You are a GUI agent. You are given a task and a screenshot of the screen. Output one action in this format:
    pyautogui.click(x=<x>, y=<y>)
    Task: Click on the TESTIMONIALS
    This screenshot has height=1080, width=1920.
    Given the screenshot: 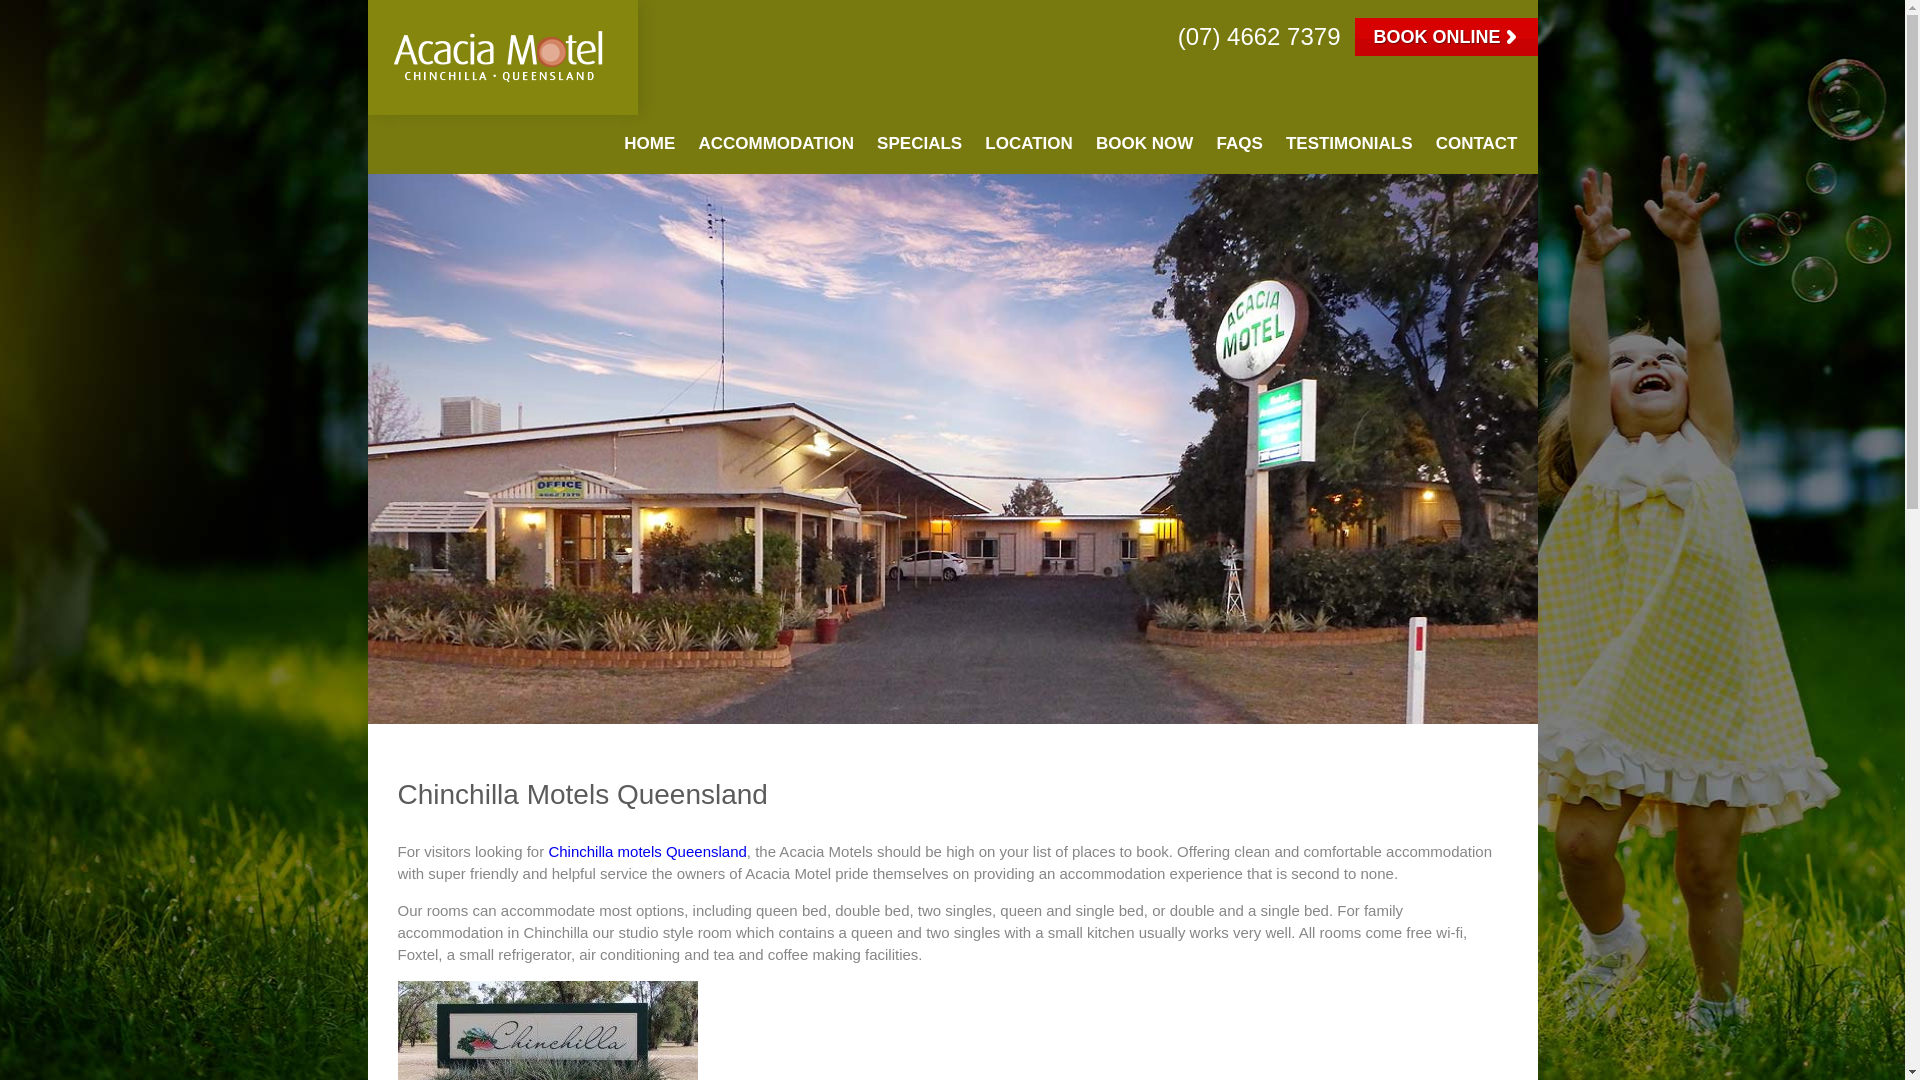 What is the action you would take?
    pyautogui.click(x=1350, y=152)
    